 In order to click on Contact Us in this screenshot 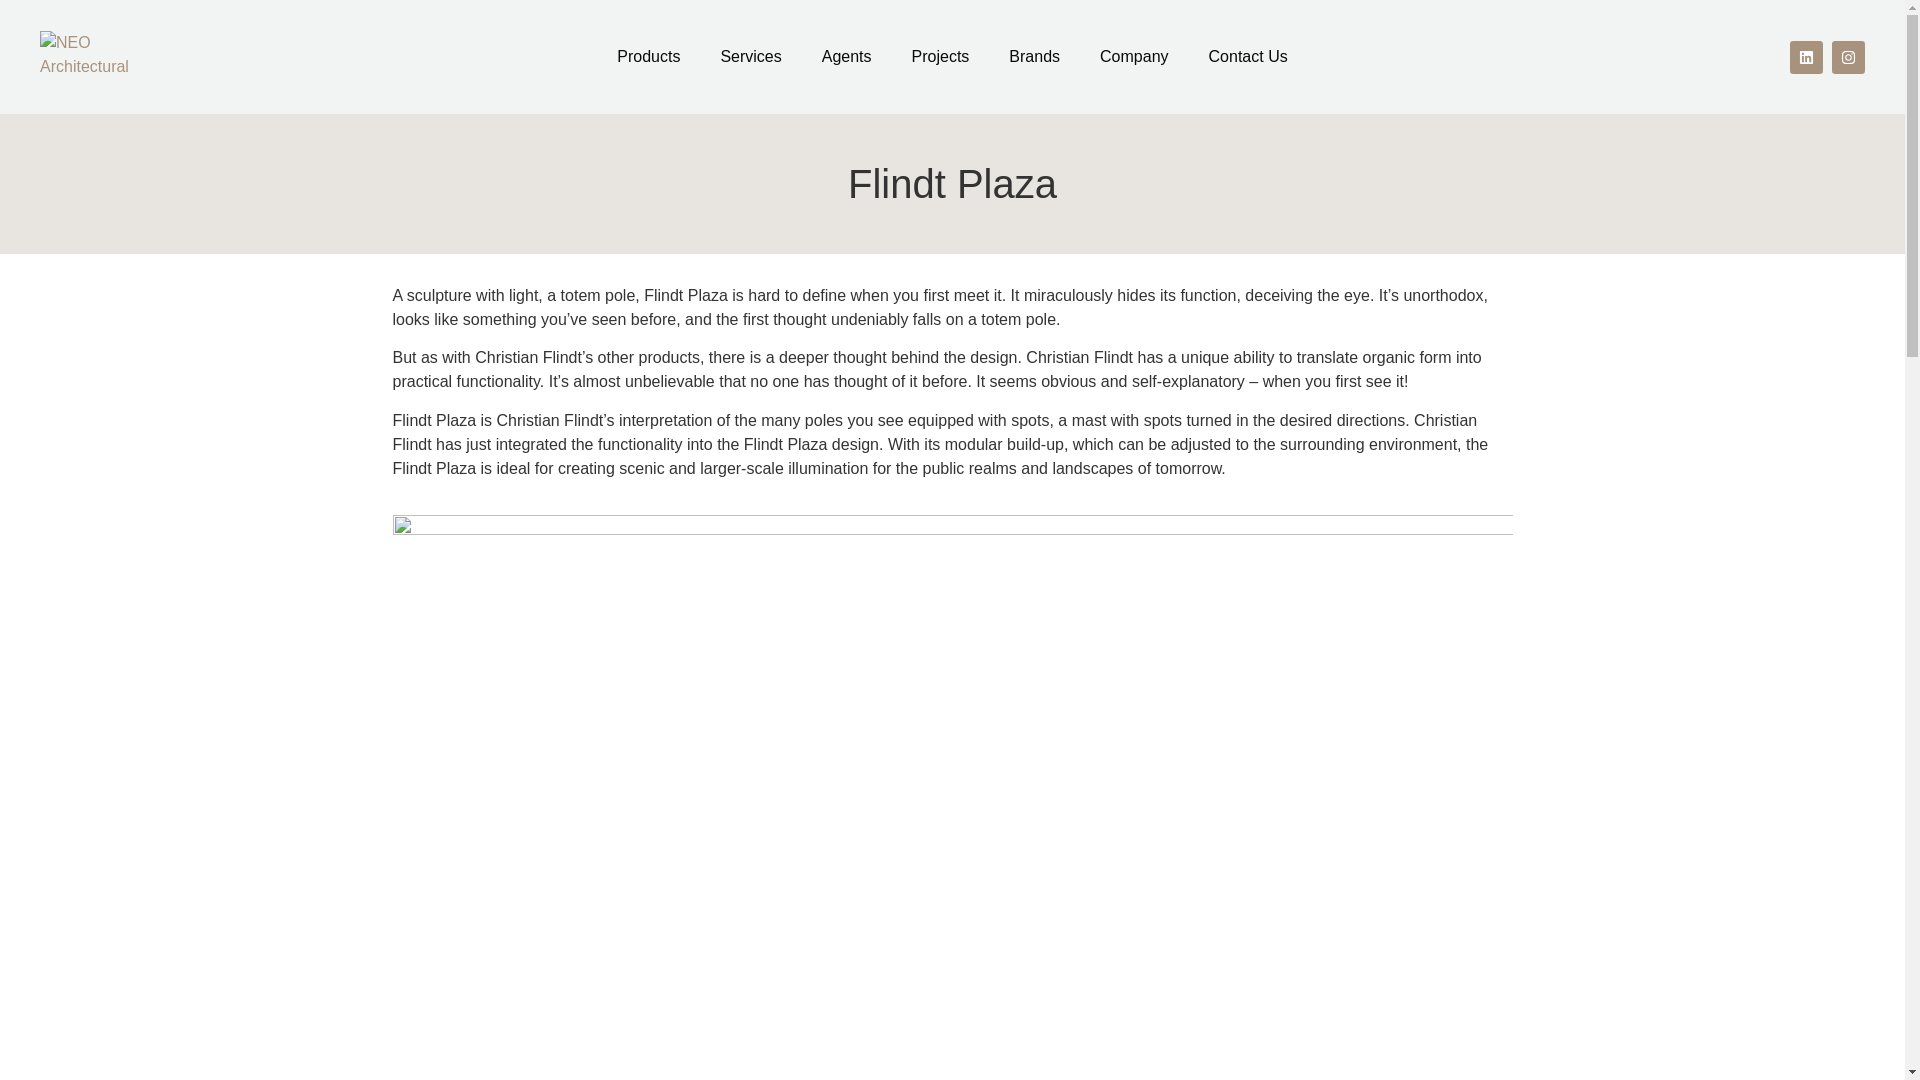, I will do `click(1248, 56)`.